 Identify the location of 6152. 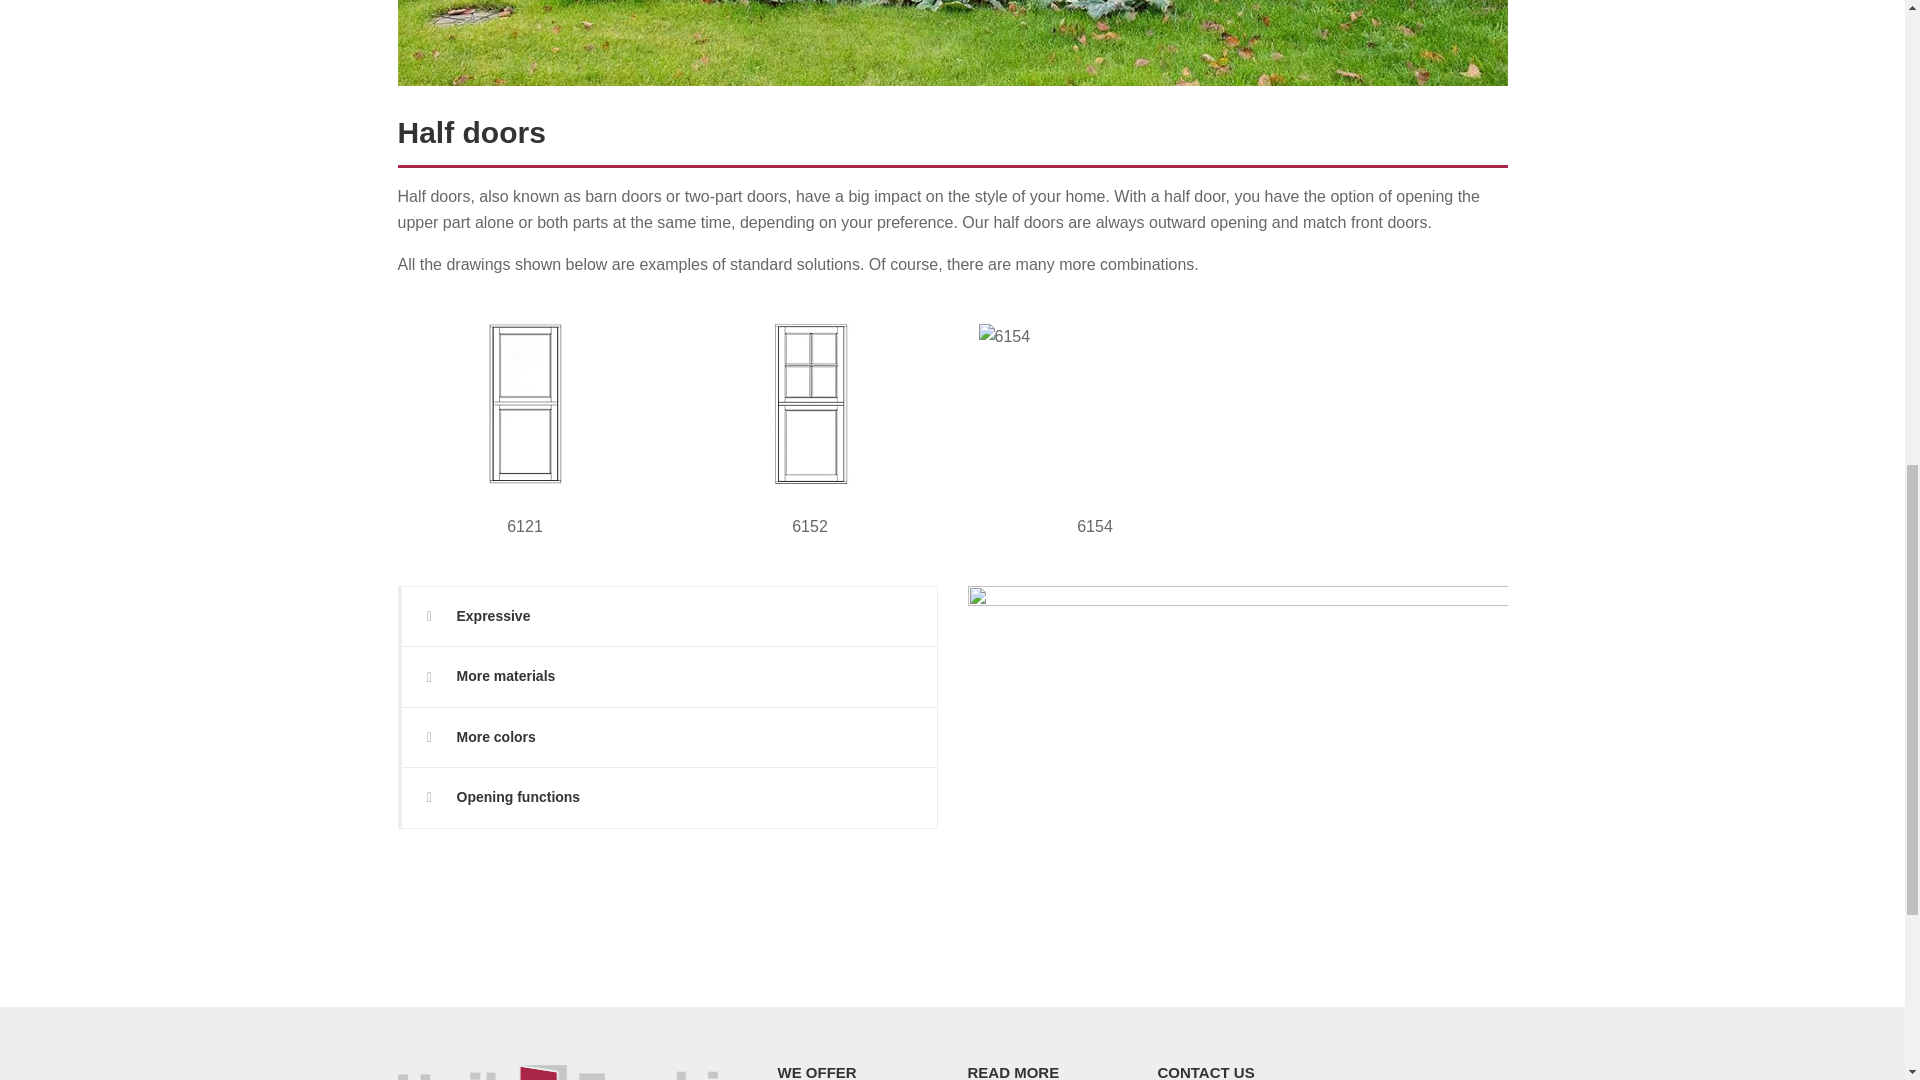
(810, 404).